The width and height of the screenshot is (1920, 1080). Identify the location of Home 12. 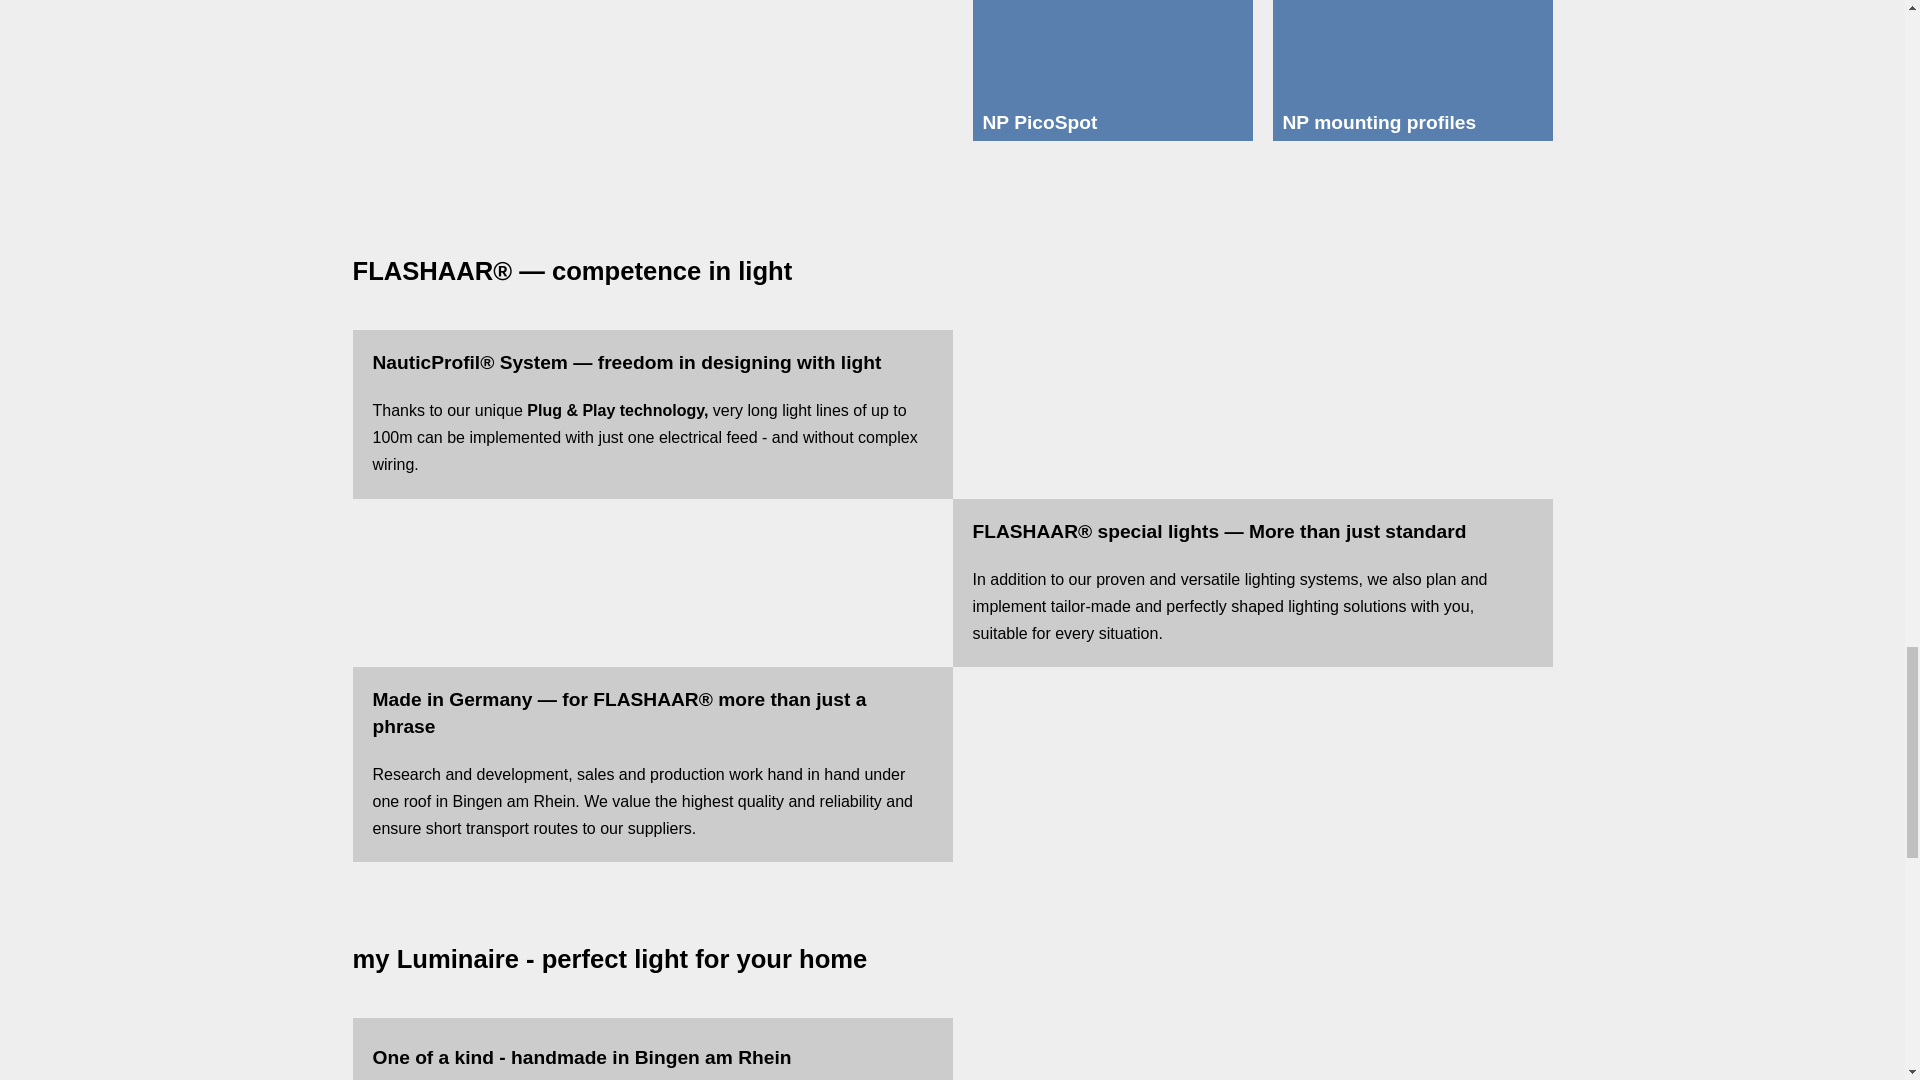
(642, 82).